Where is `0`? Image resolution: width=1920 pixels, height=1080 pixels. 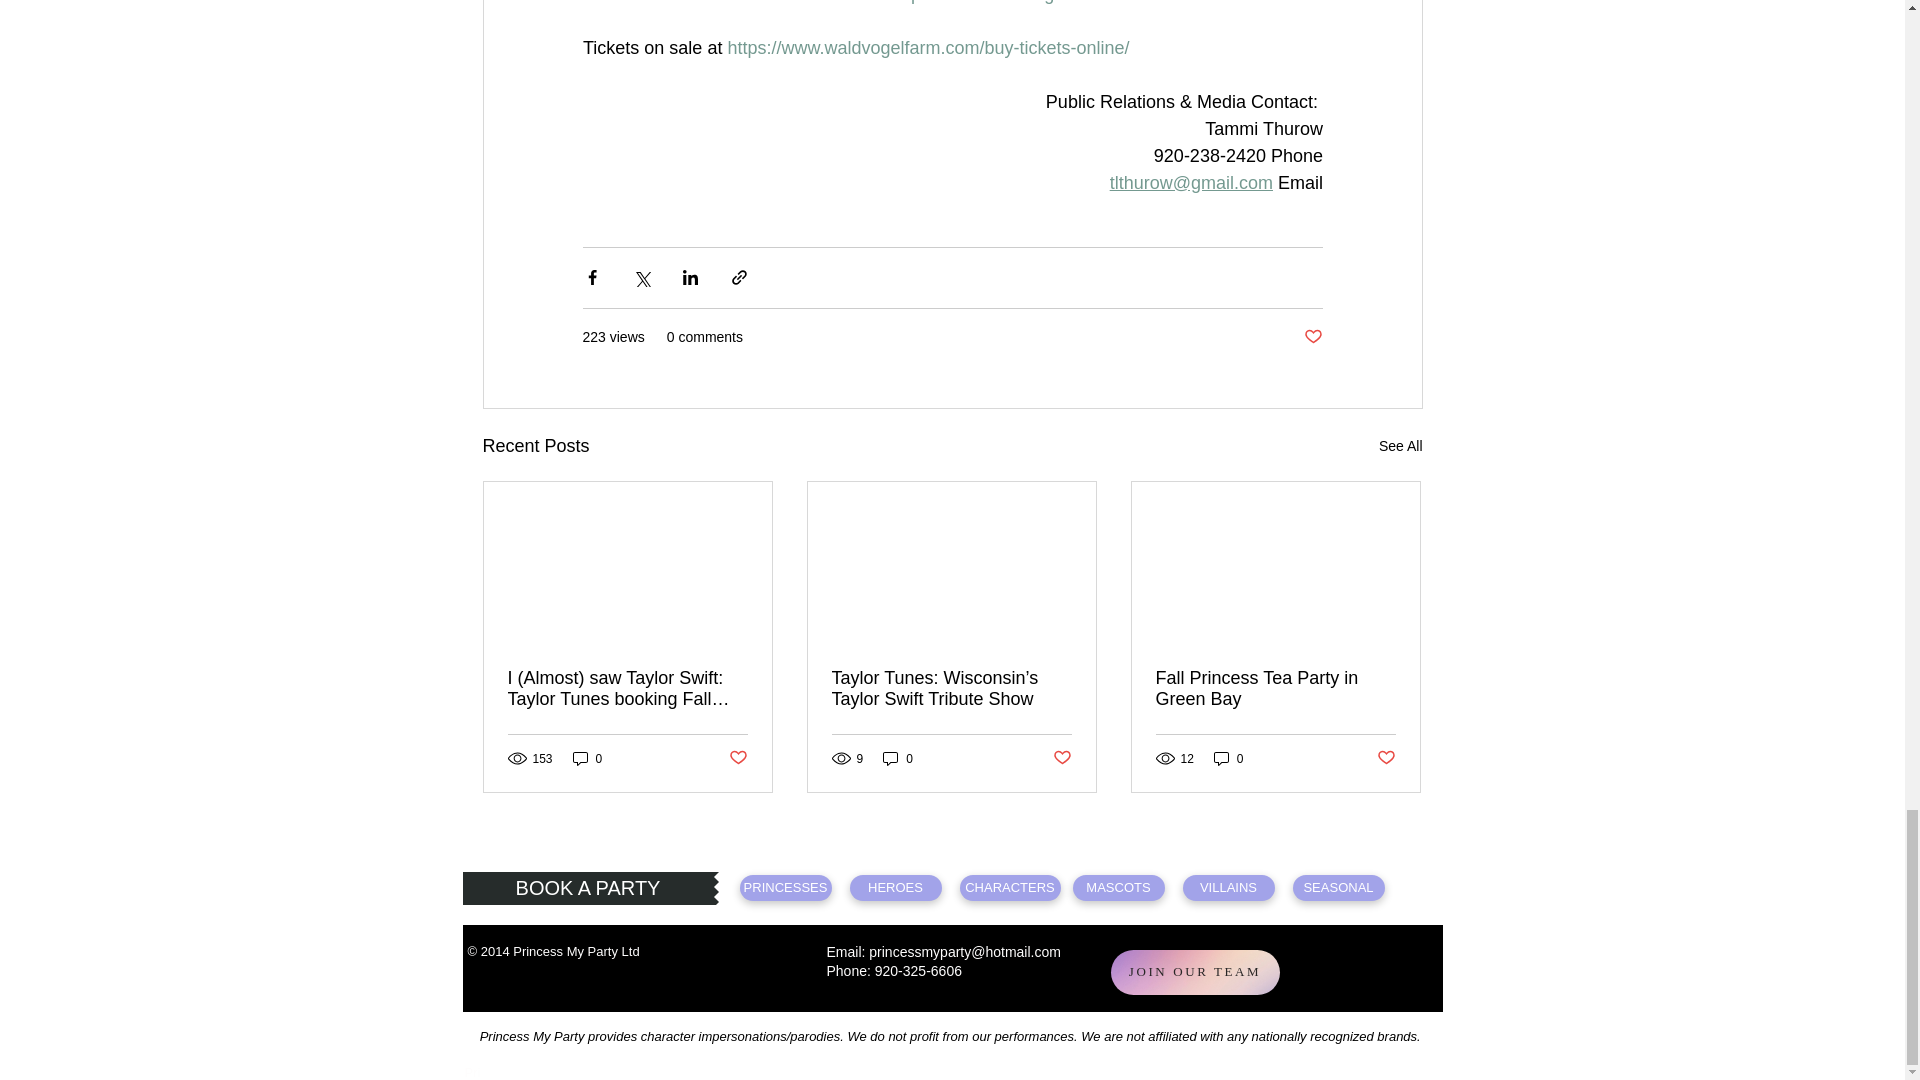
0 is located at coordinates (898, 758).